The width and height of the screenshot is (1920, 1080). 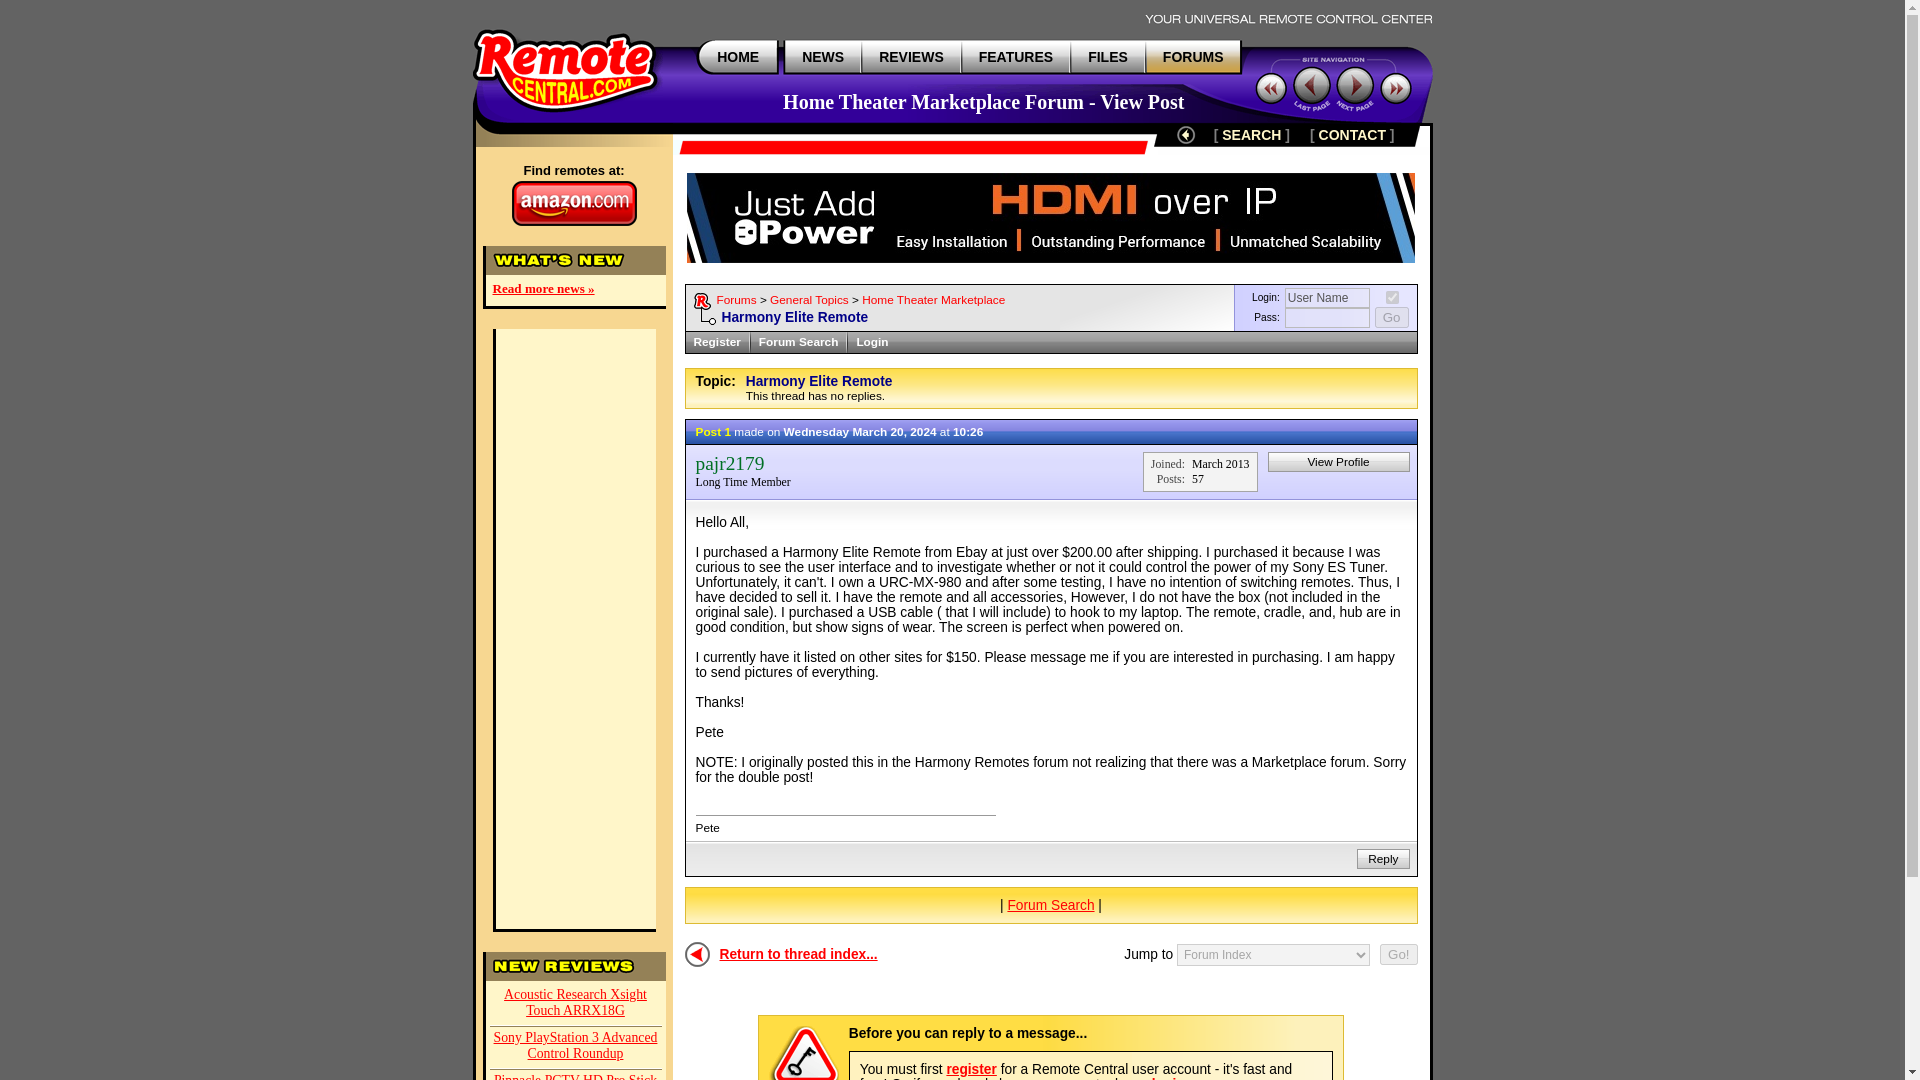 What do you see at coordinates (798, 954) in the screenshot?
I see `Return to thread index...` at bounding box center [798, 954].